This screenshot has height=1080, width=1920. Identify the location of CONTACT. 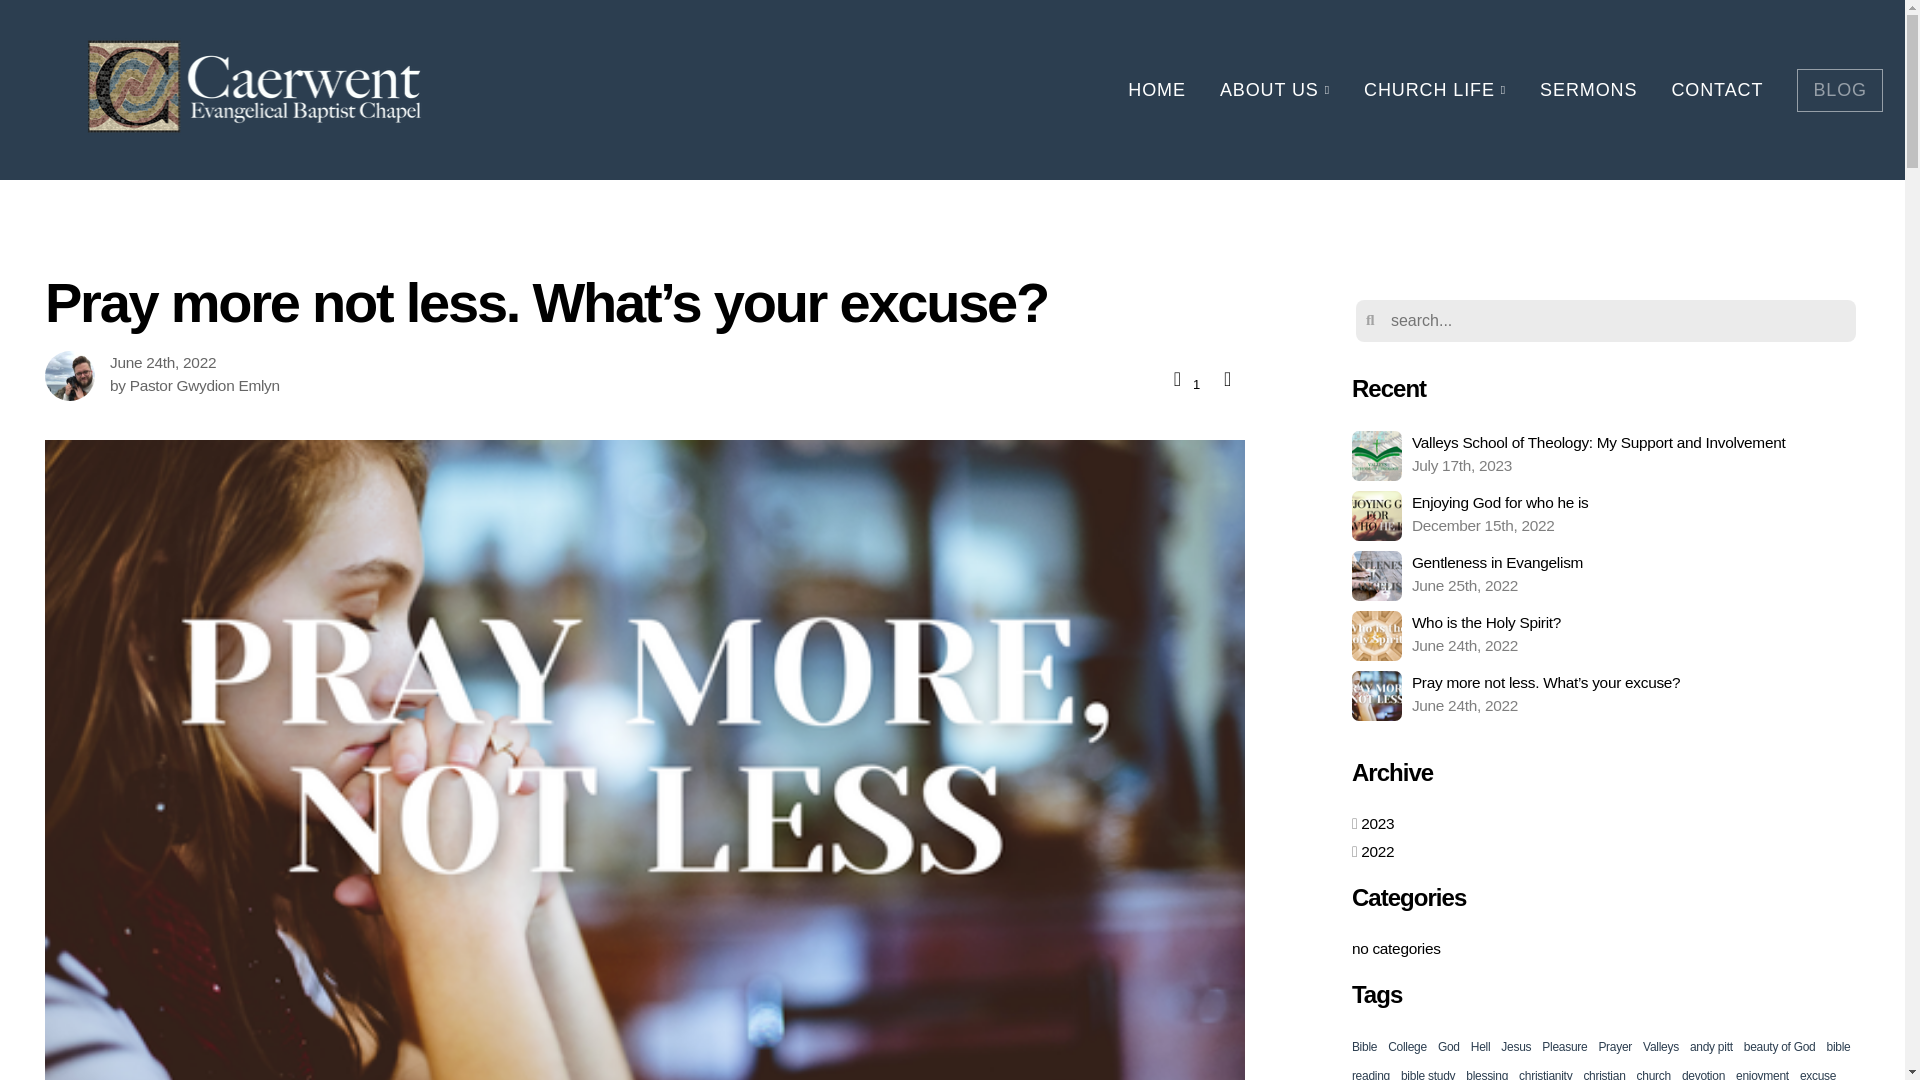
(1275, 90).